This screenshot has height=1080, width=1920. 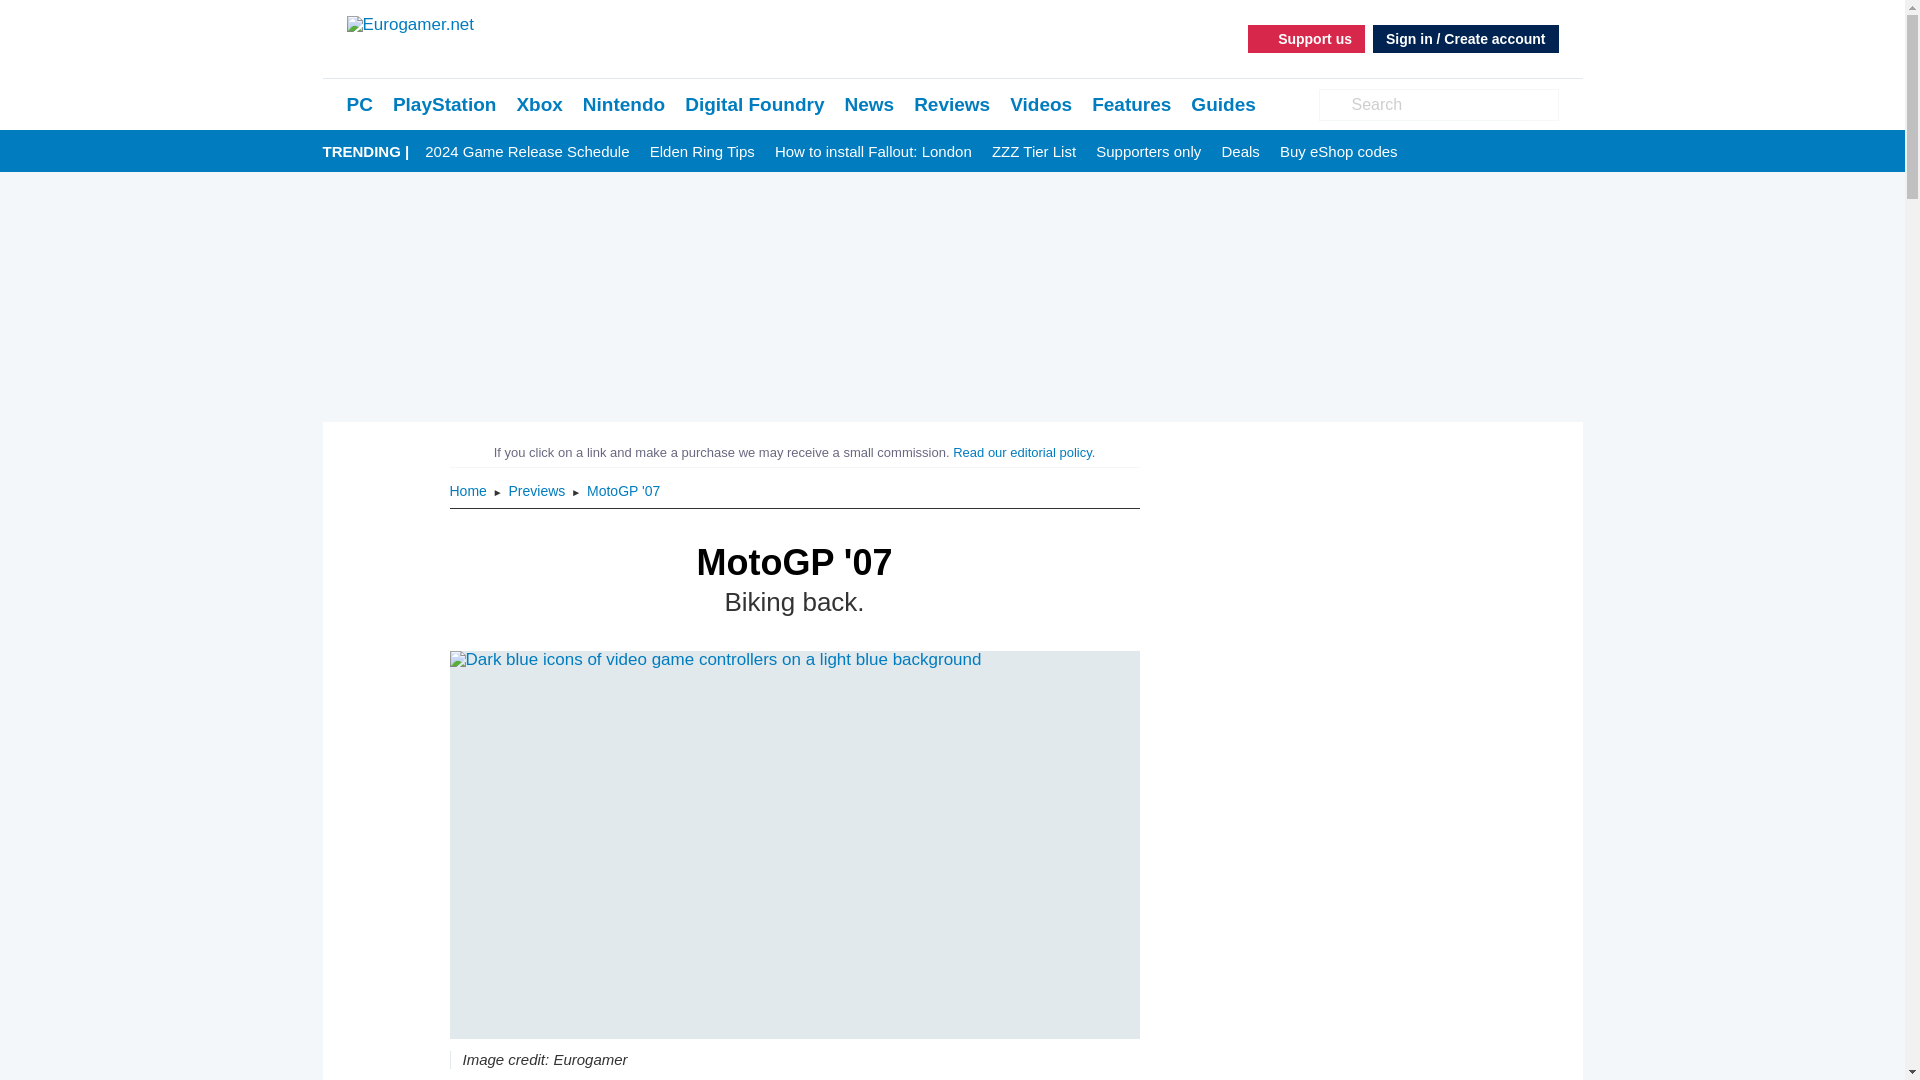 What do you see at coordinates (1148, 152) in the screenshot?
I see `Supporters only` at bounding box center [1148, 152].